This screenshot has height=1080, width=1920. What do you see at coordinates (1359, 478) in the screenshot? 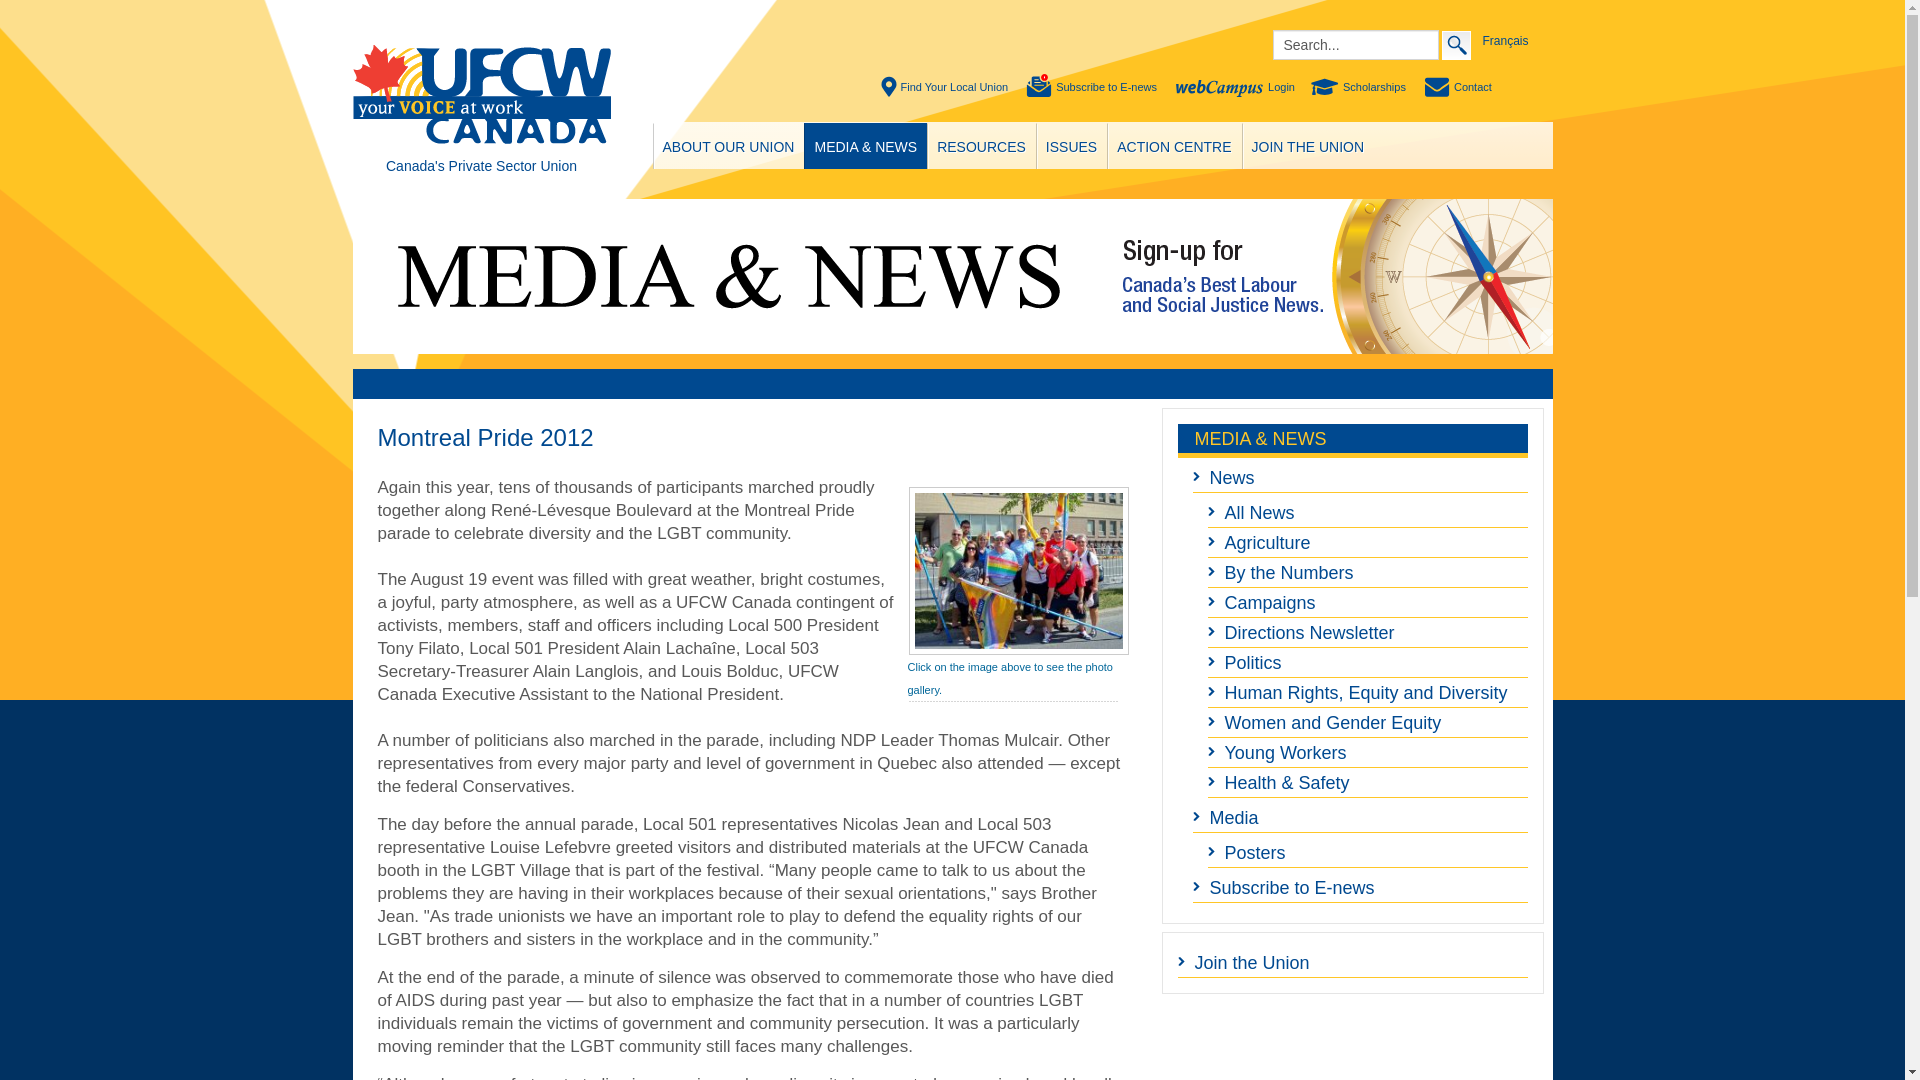
I see `News` at bounding box center [1359, 478].